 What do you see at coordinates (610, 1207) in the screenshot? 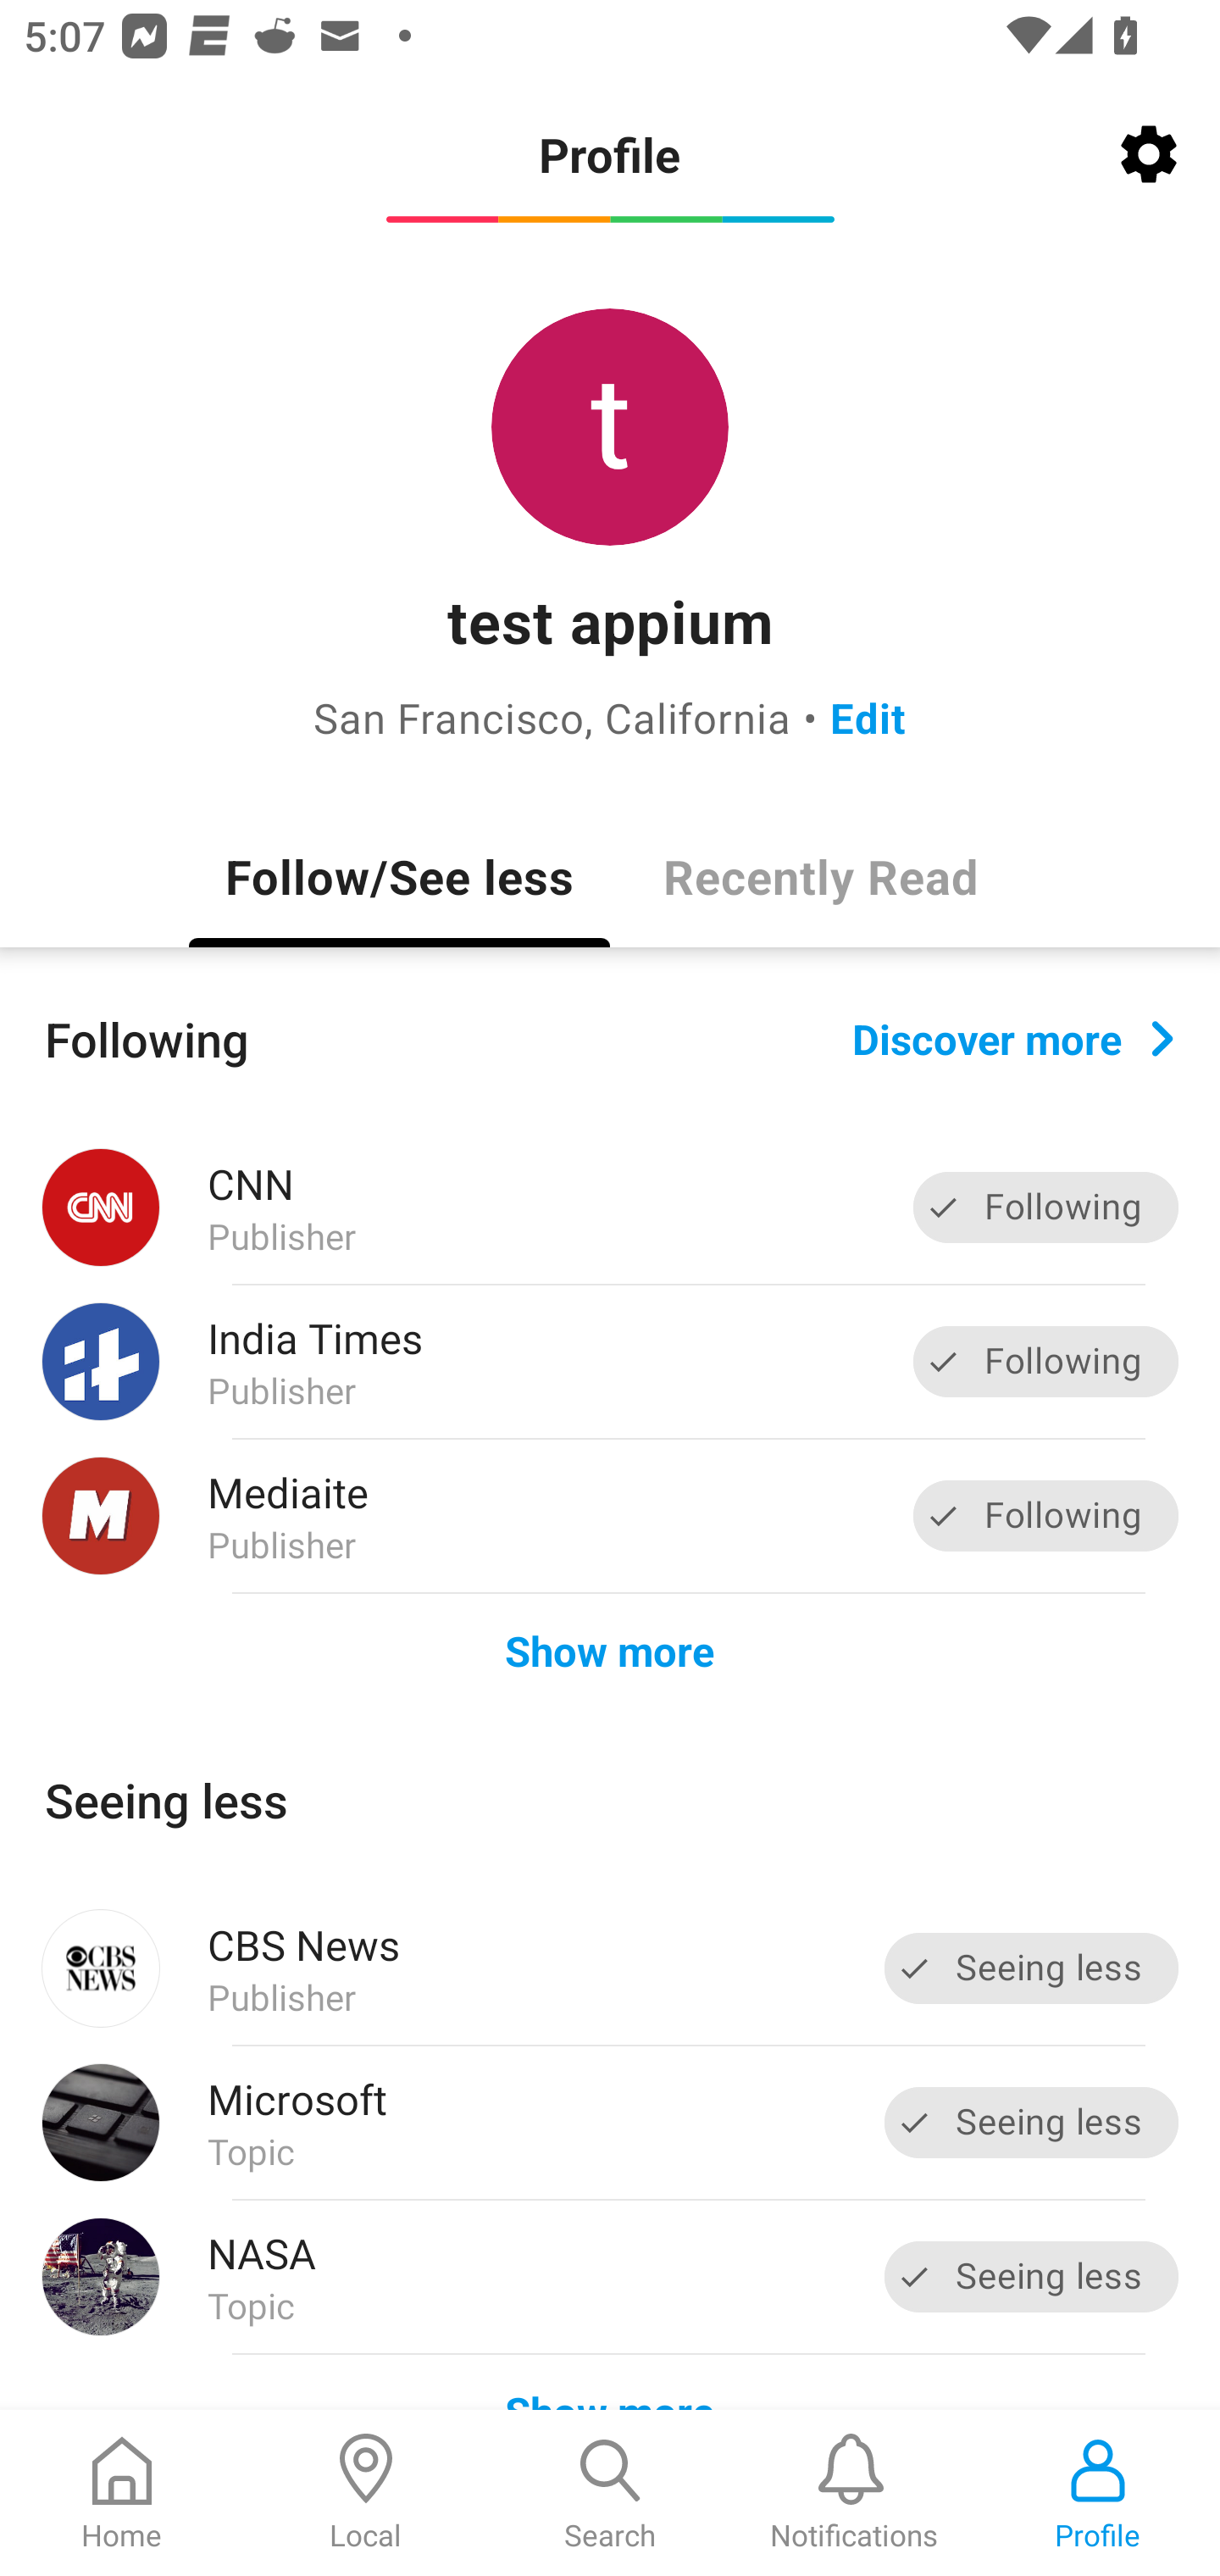
I see `CNN Publisher Following` at bounding box center [610, 1207].